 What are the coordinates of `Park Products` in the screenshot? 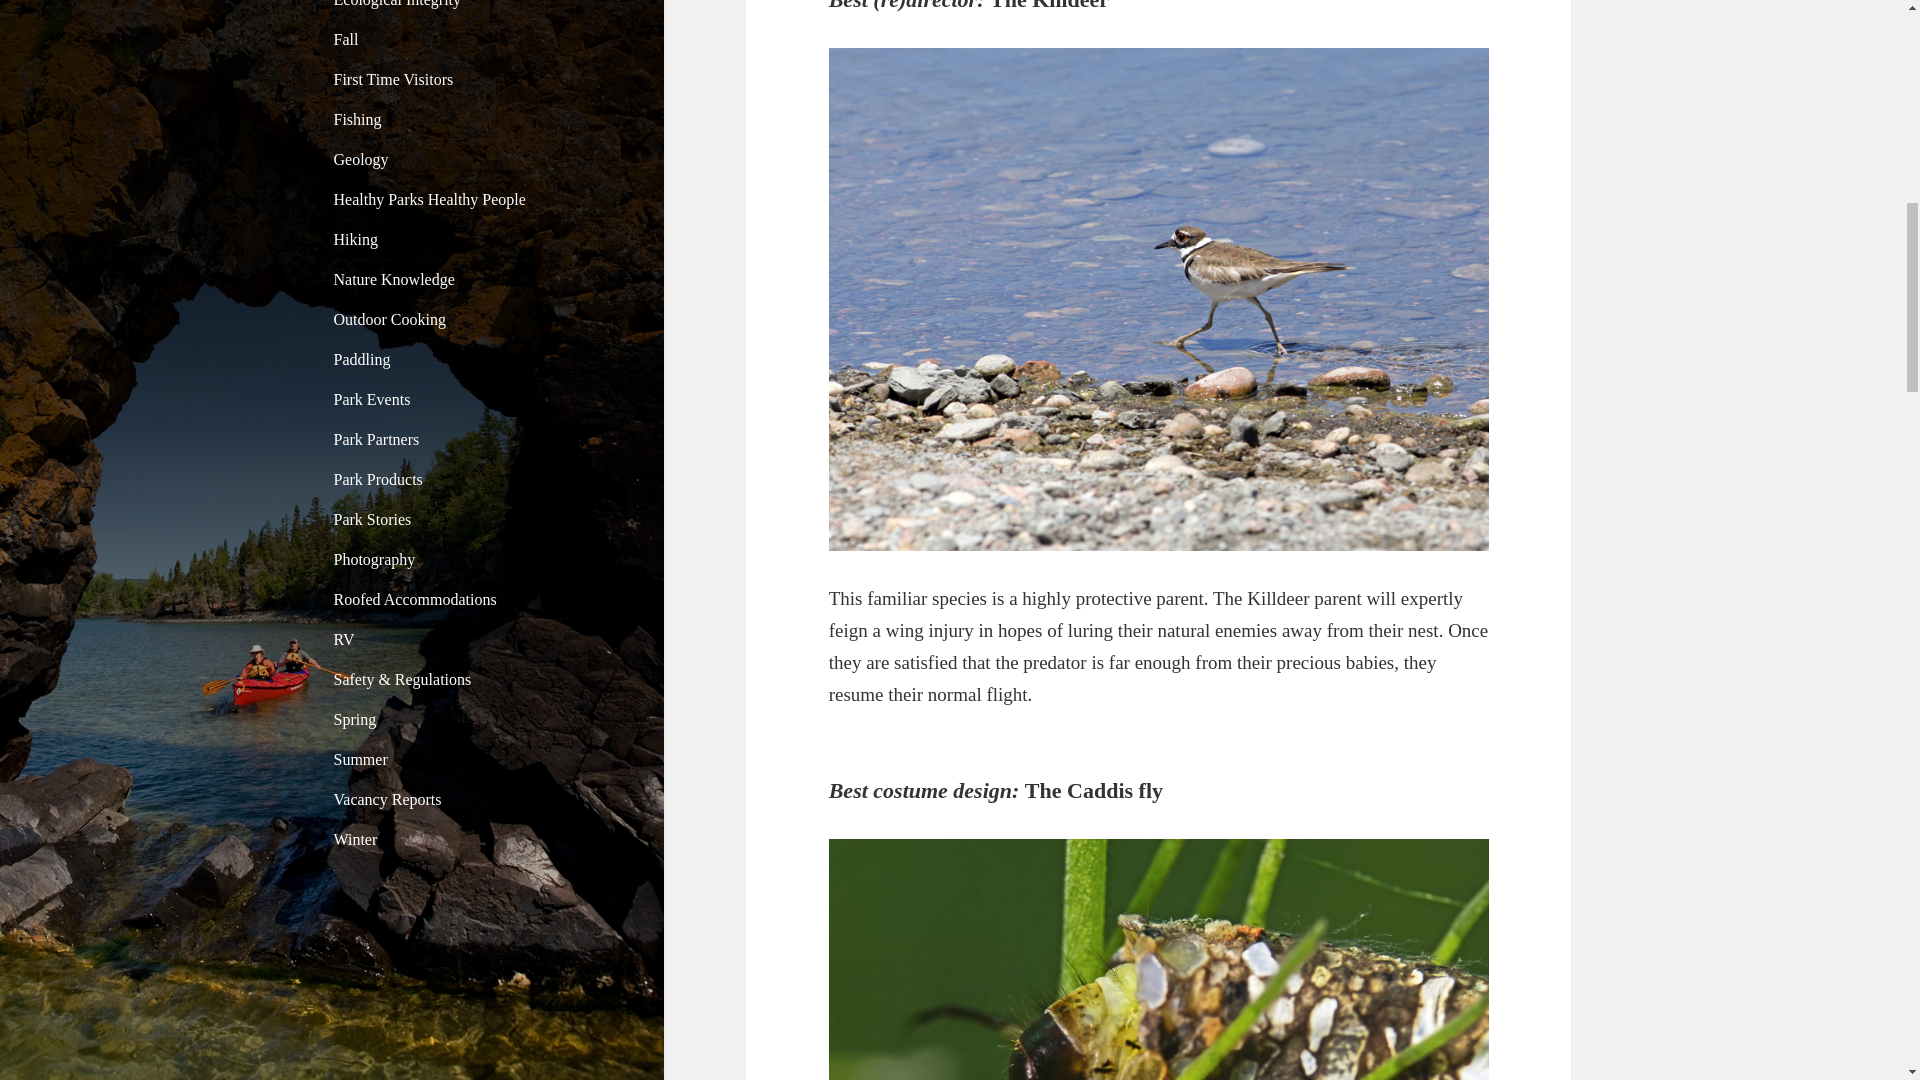 It's located at (378, 479).